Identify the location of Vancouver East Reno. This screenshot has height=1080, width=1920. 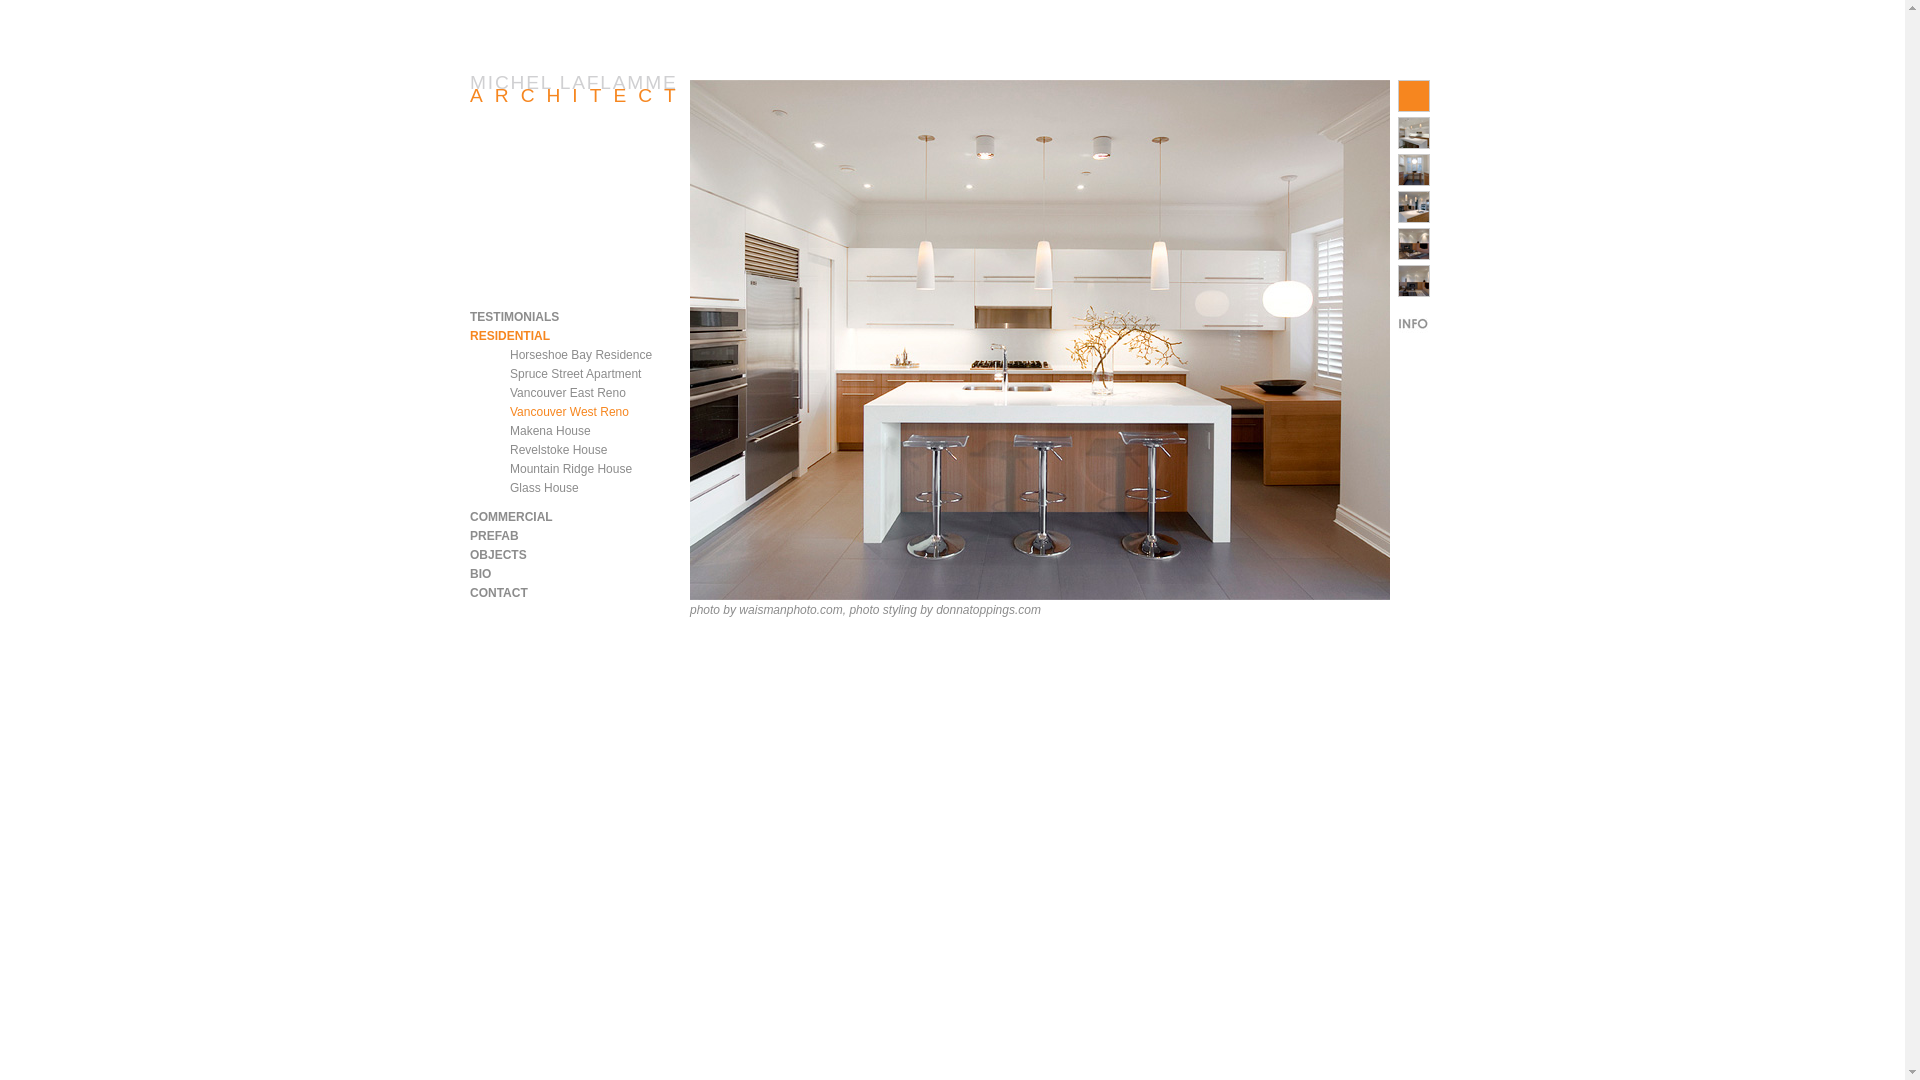
(568, 392).